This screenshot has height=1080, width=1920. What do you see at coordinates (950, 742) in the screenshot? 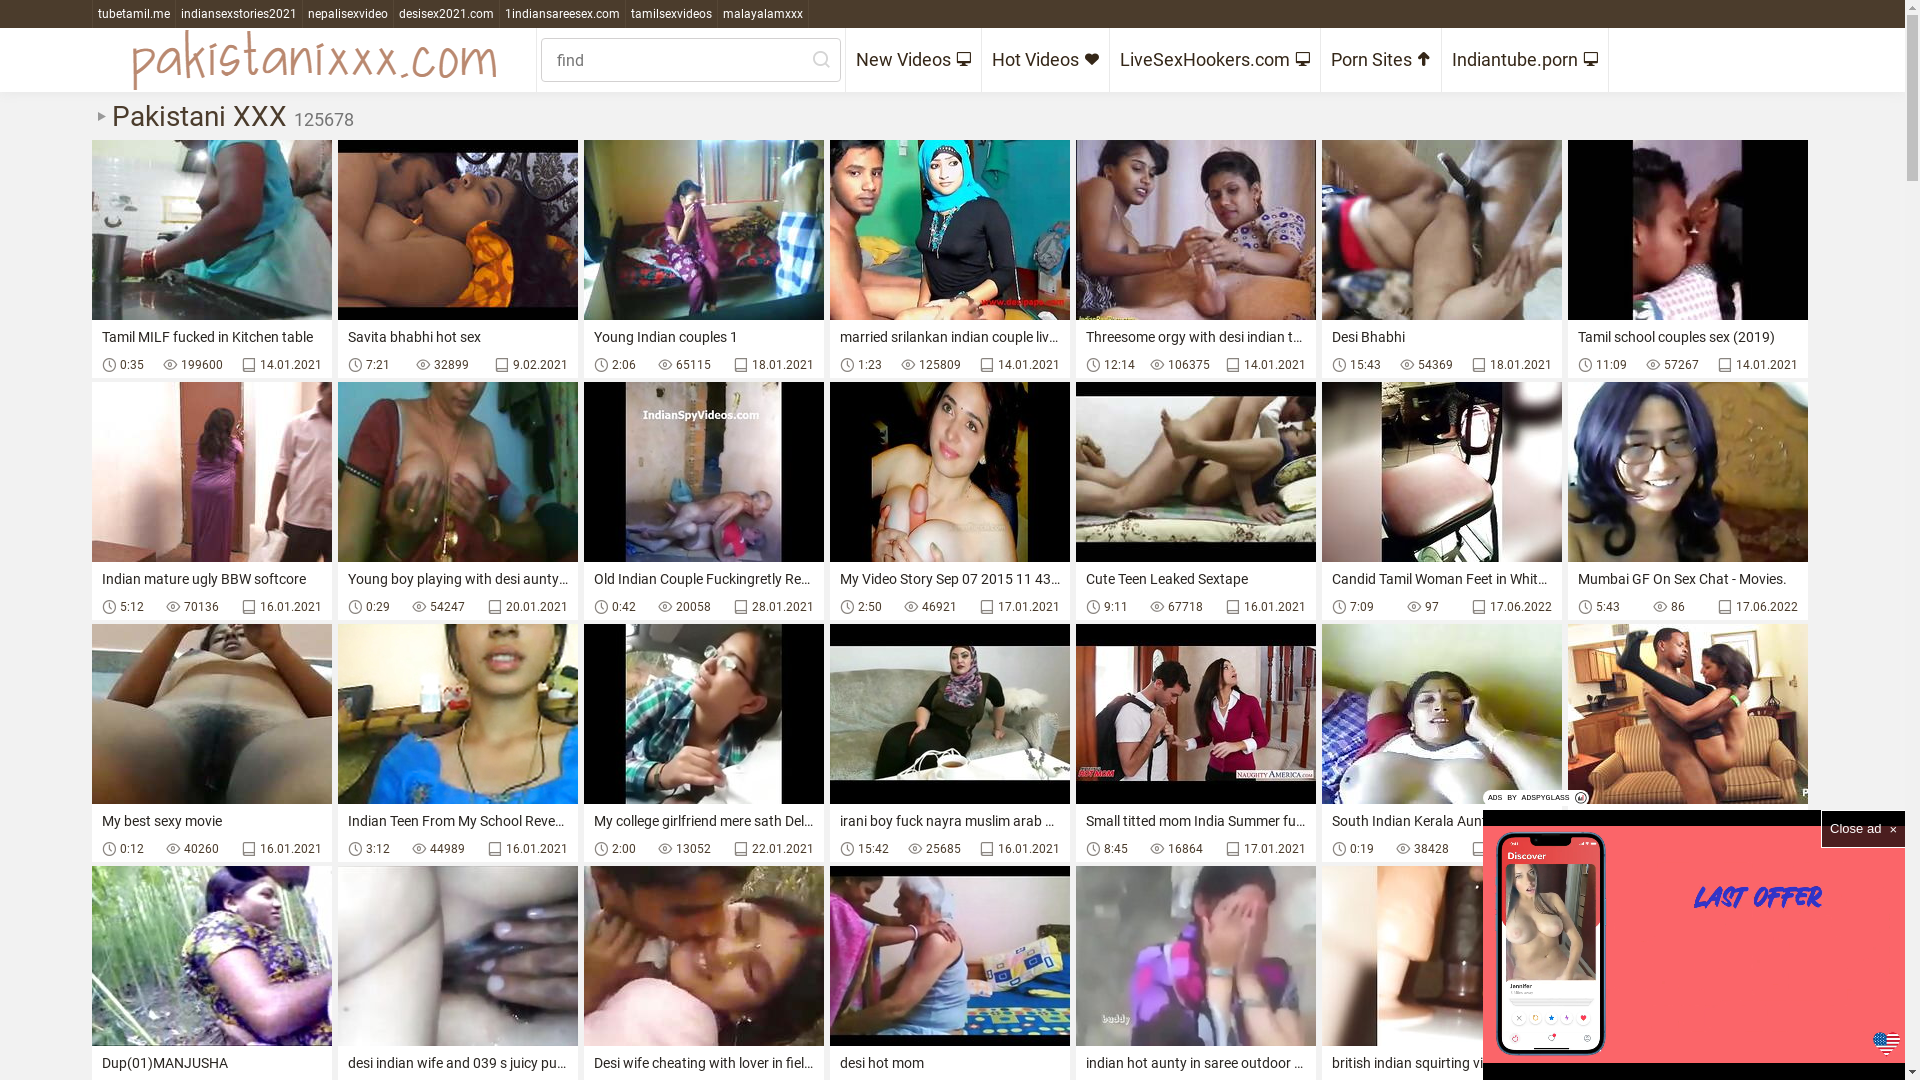
I see `irani boy fuck nayra muslim arab girl
15:42
25685
16.01.2021` at bounding box center [950, 742].